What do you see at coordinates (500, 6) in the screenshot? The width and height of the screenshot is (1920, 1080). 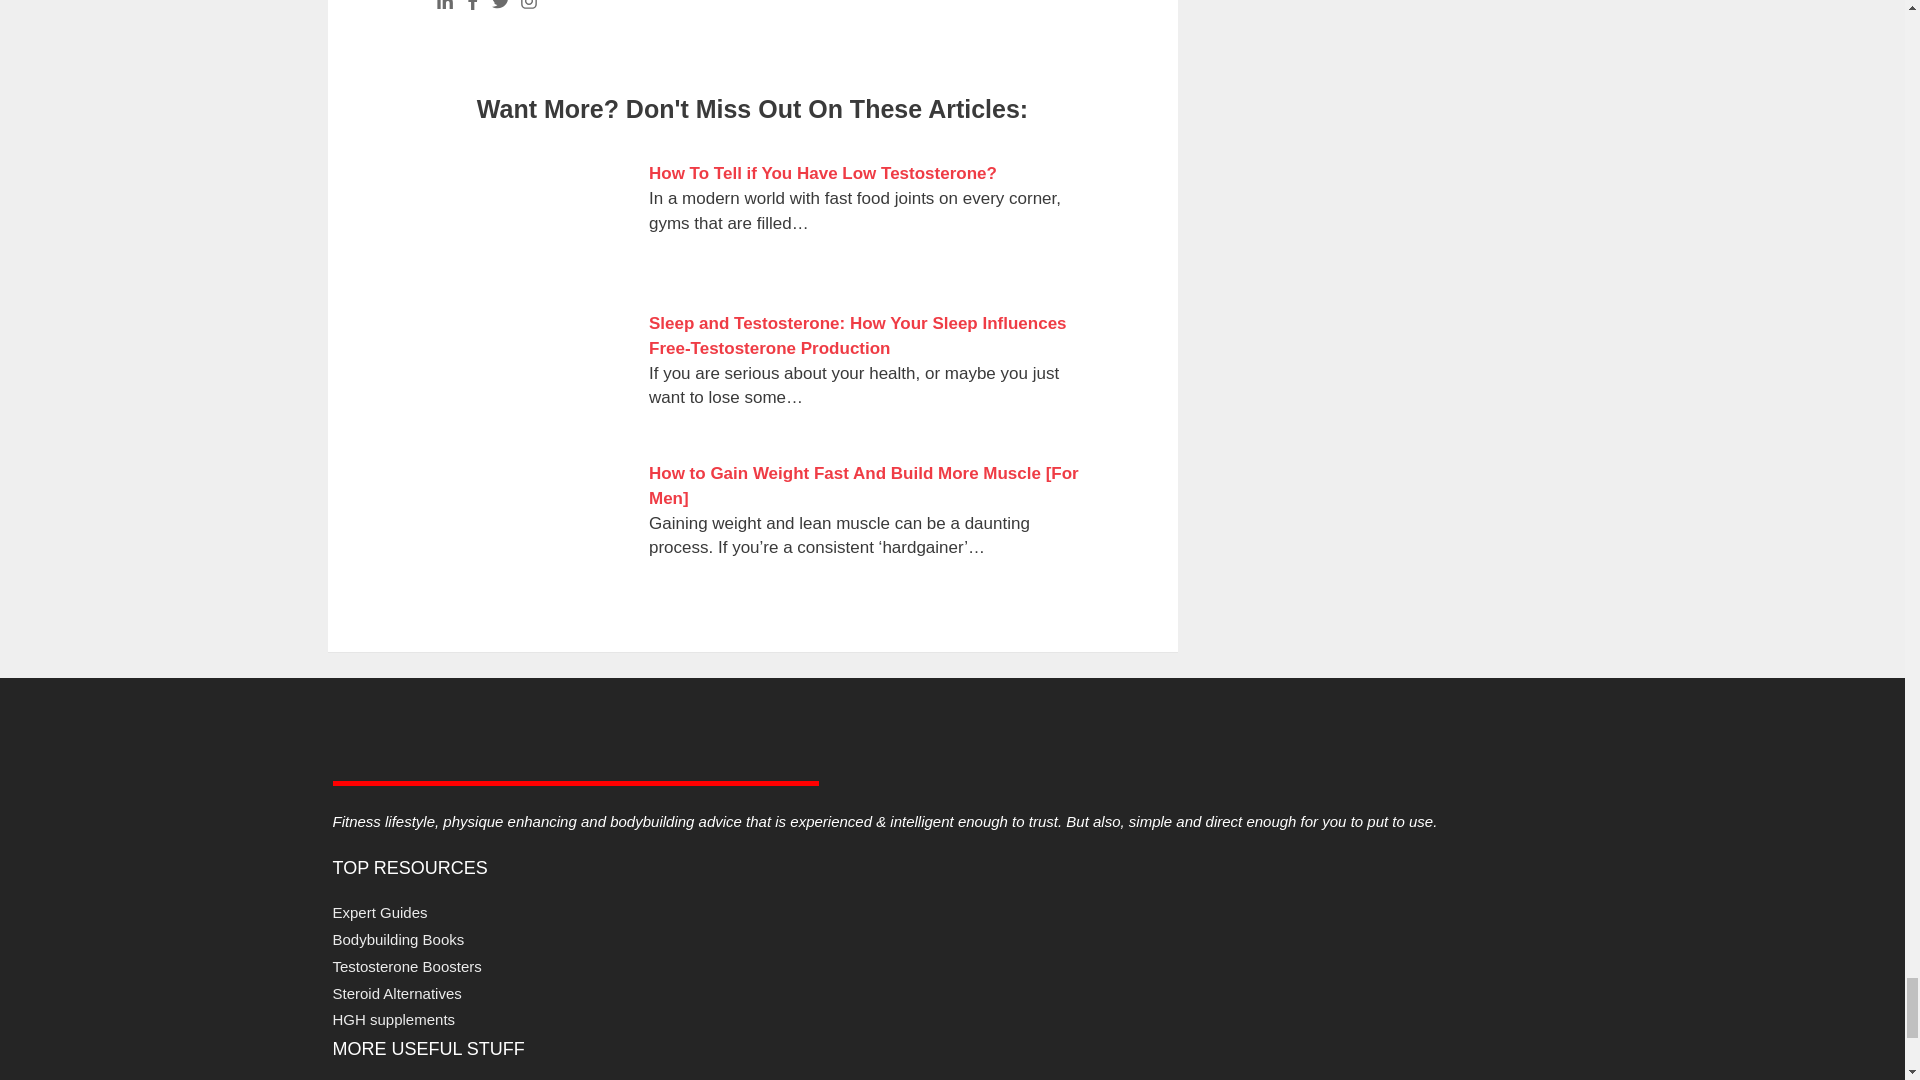 I see `Twitter` at bounding box center [500, 6].